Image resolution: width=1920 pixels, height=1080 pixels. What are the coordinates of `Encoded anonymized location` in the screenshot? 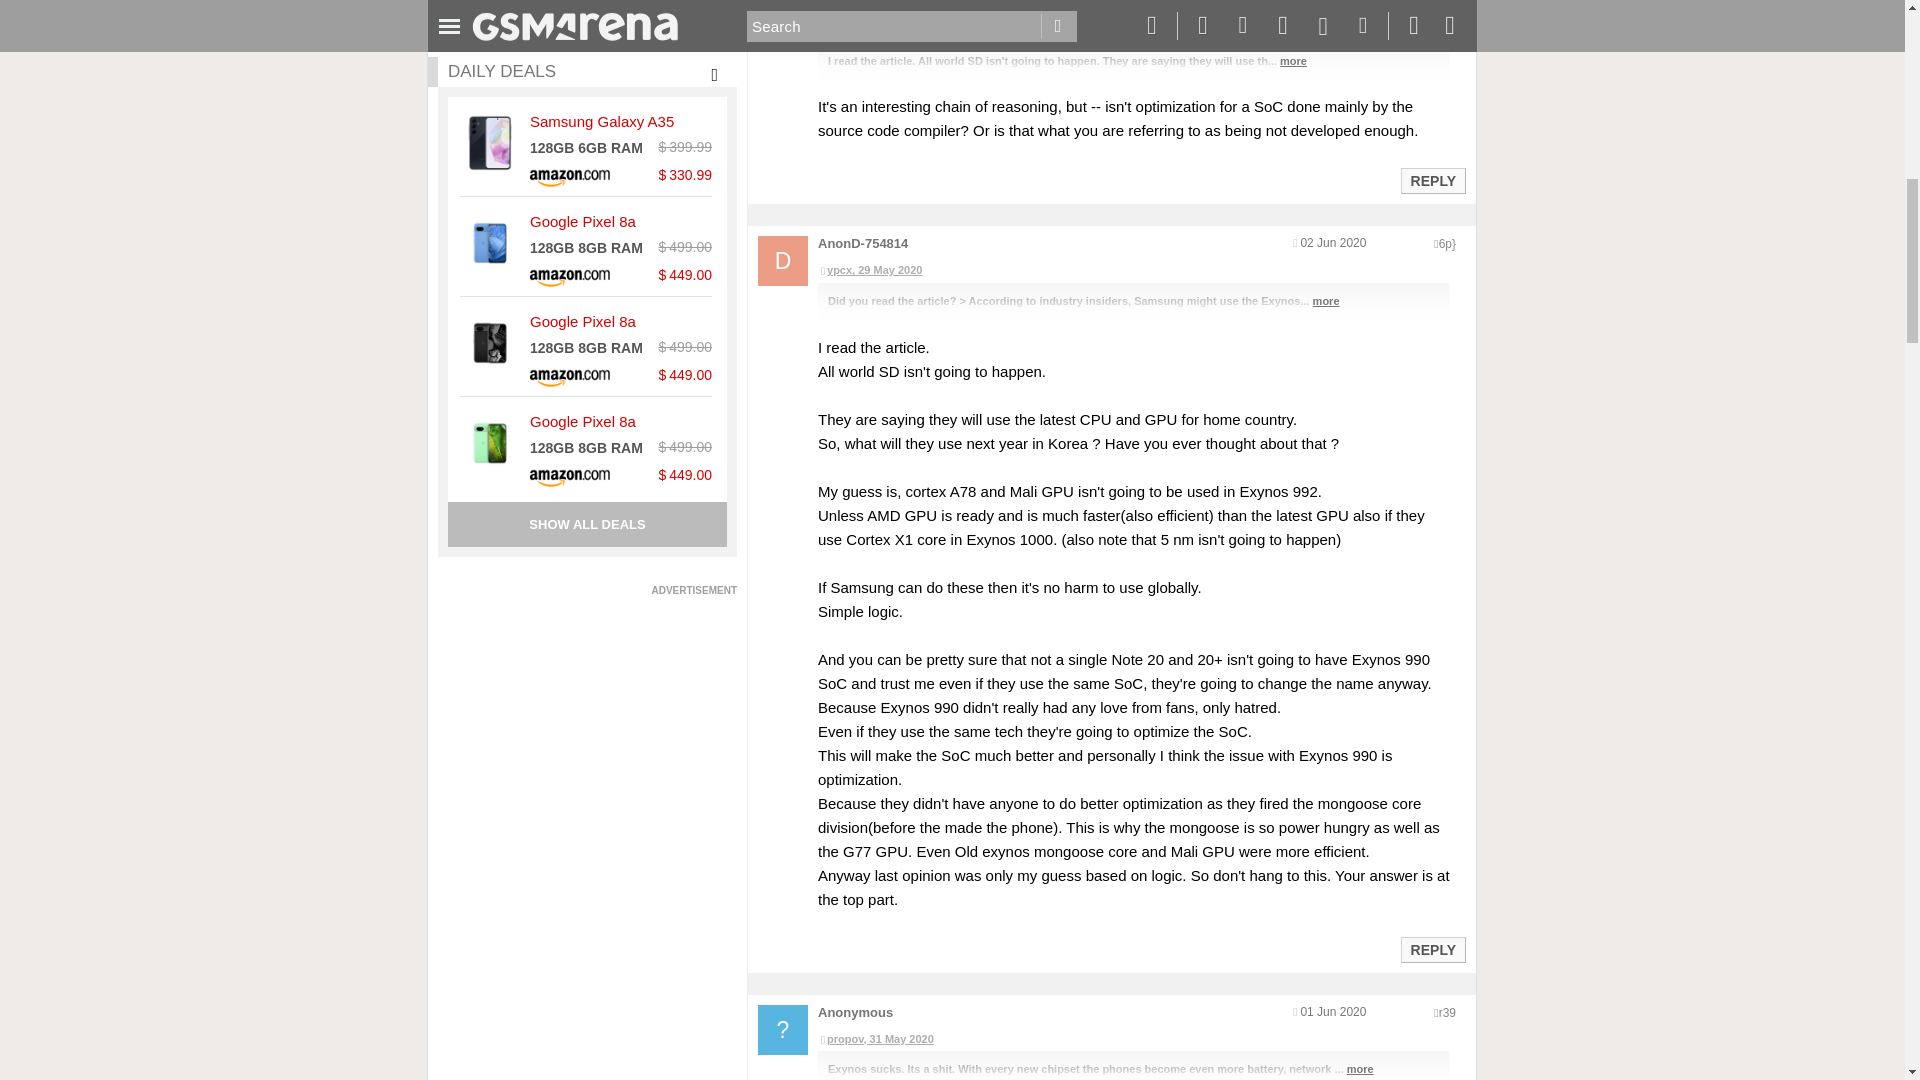 It's located at (1444, 5).